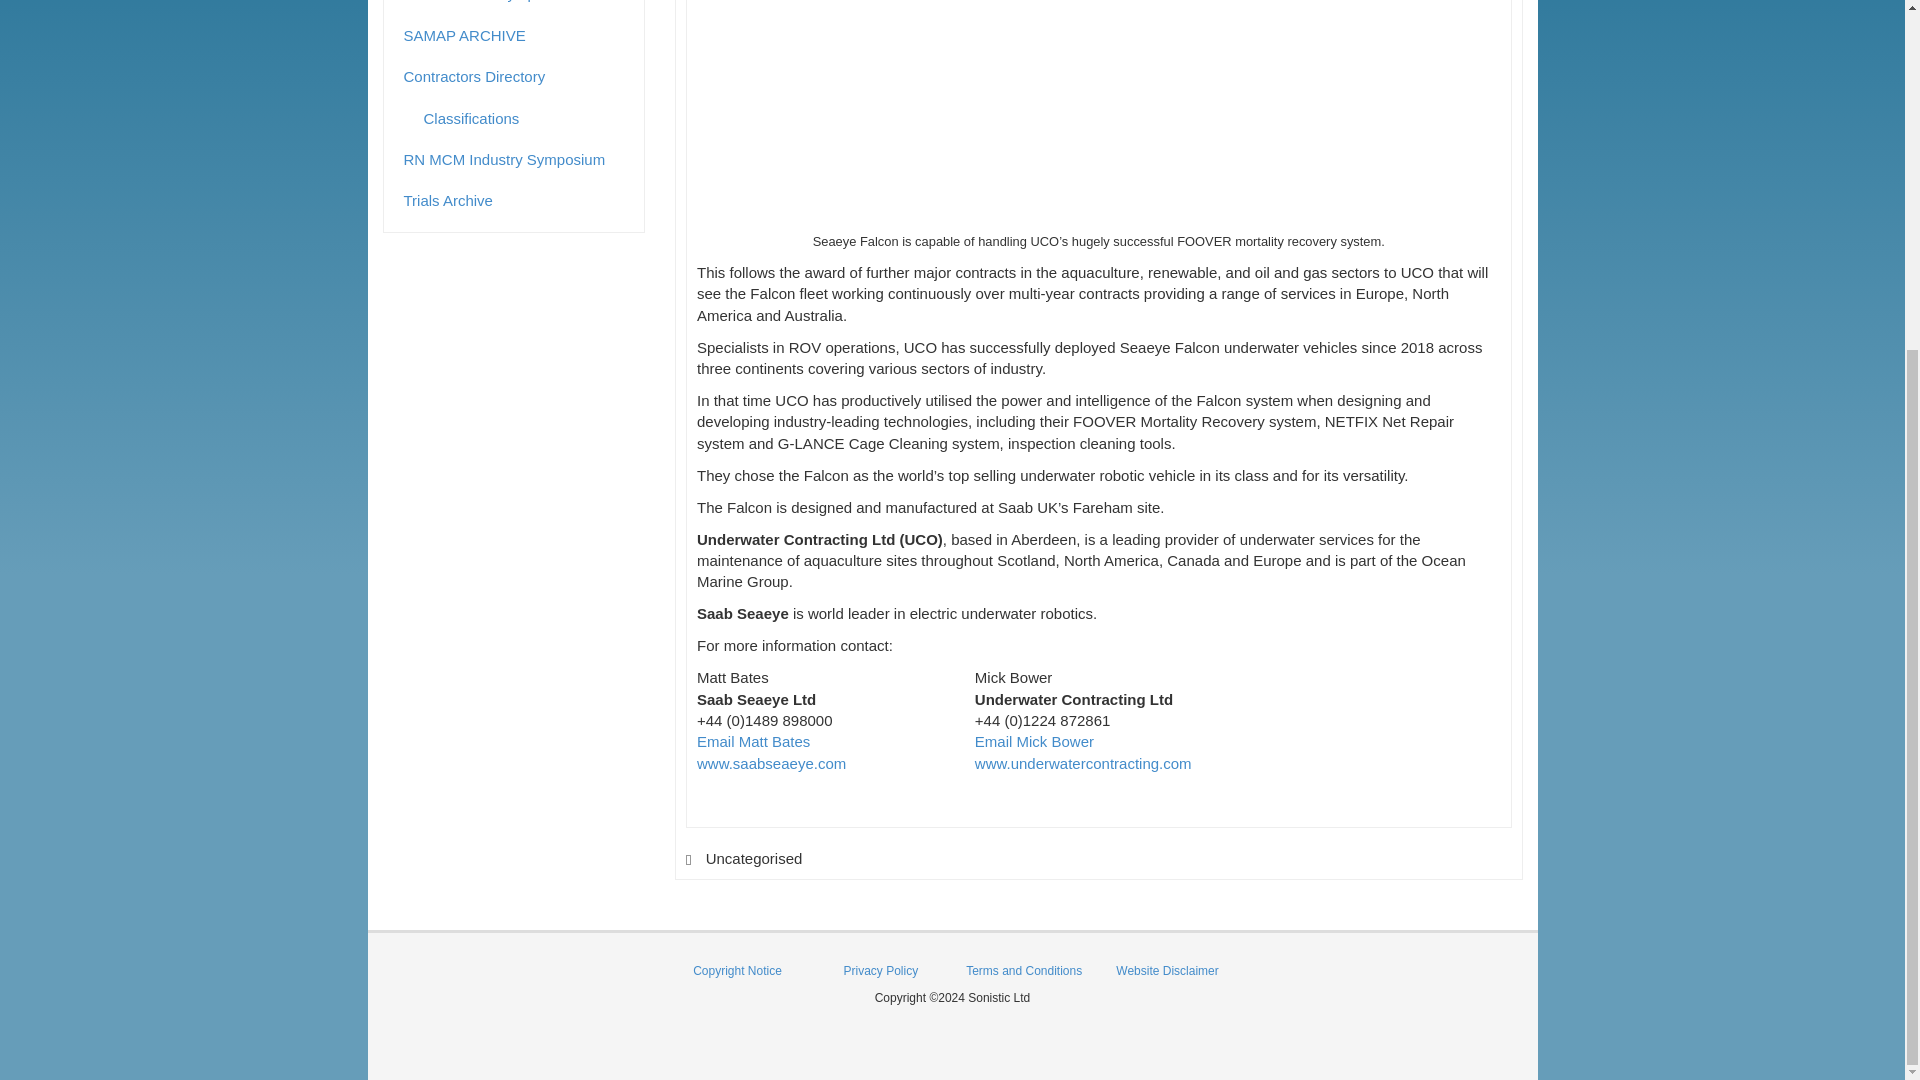  I want to click on Trials Archive, so click(514, 200).